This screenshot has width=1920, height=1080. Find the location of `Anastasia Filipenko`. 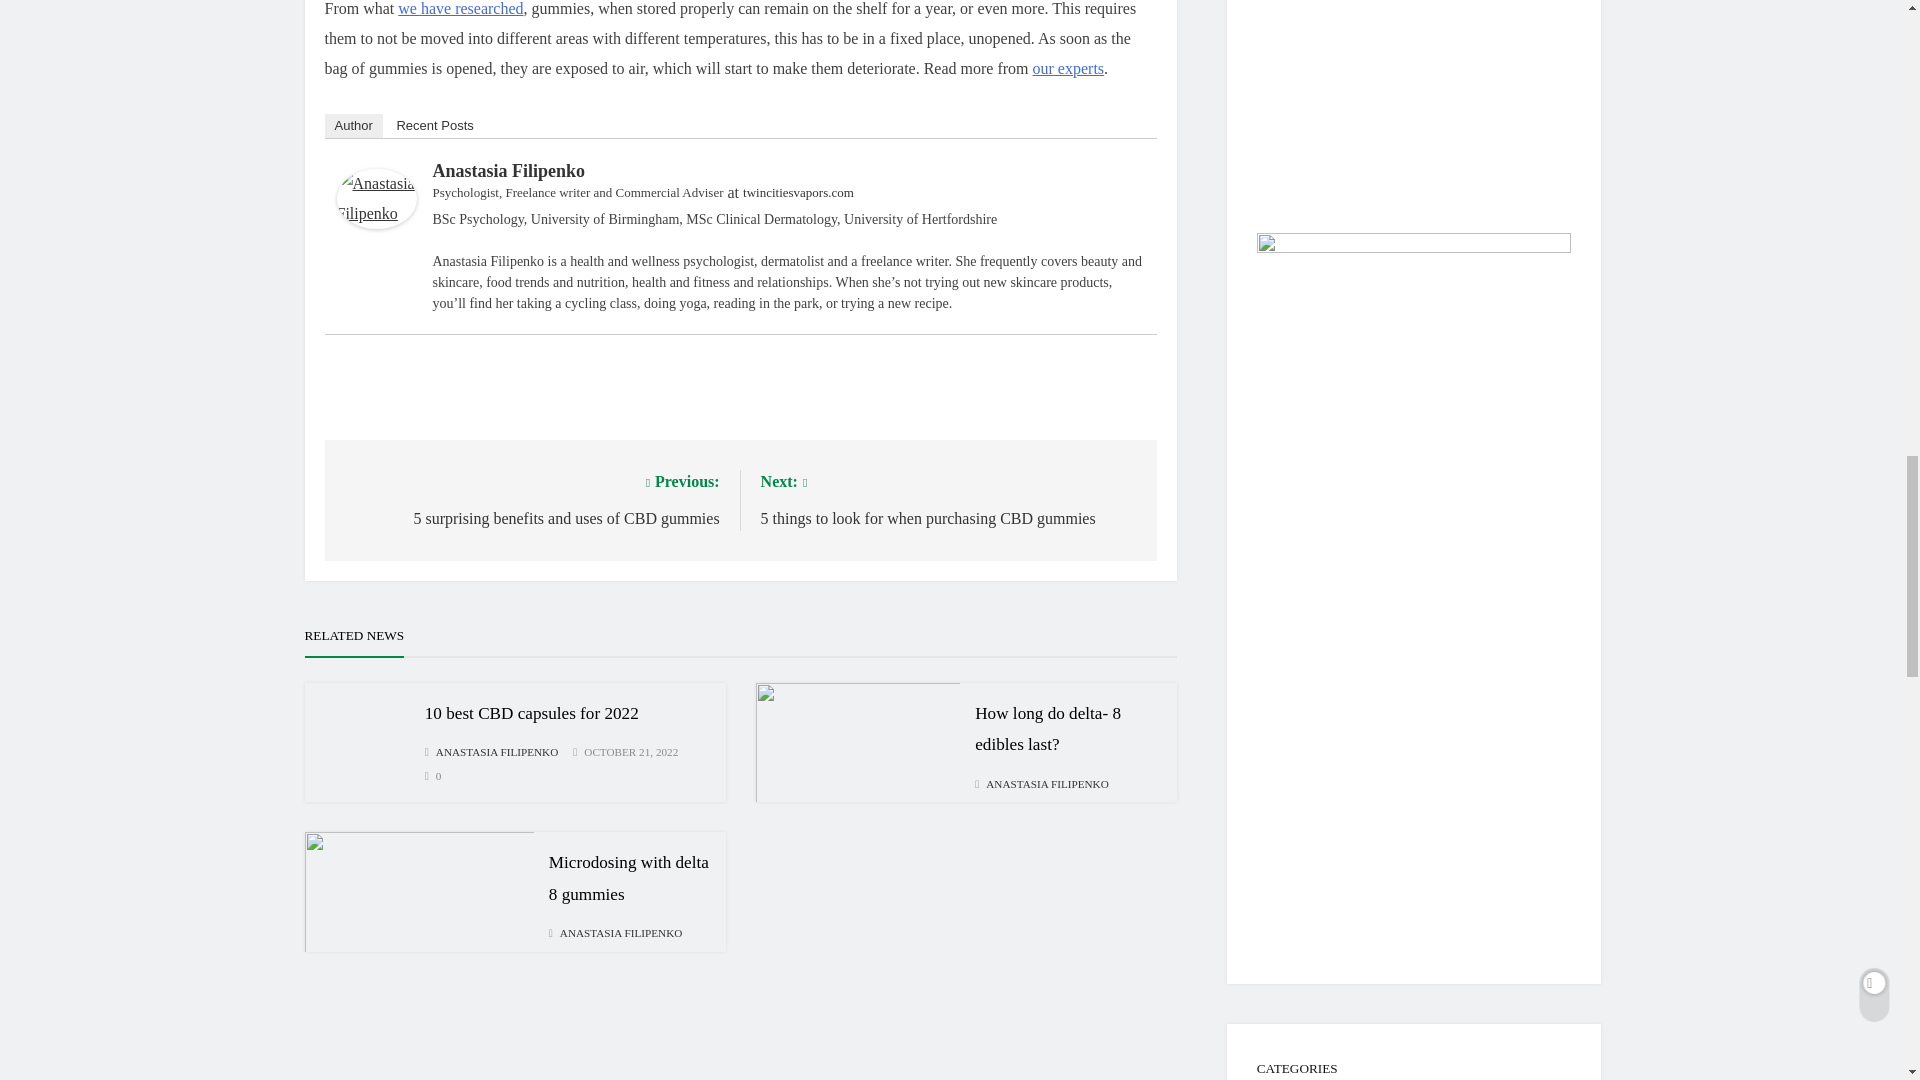

Anastasia Filipenko is located at coordinates (460, 8).